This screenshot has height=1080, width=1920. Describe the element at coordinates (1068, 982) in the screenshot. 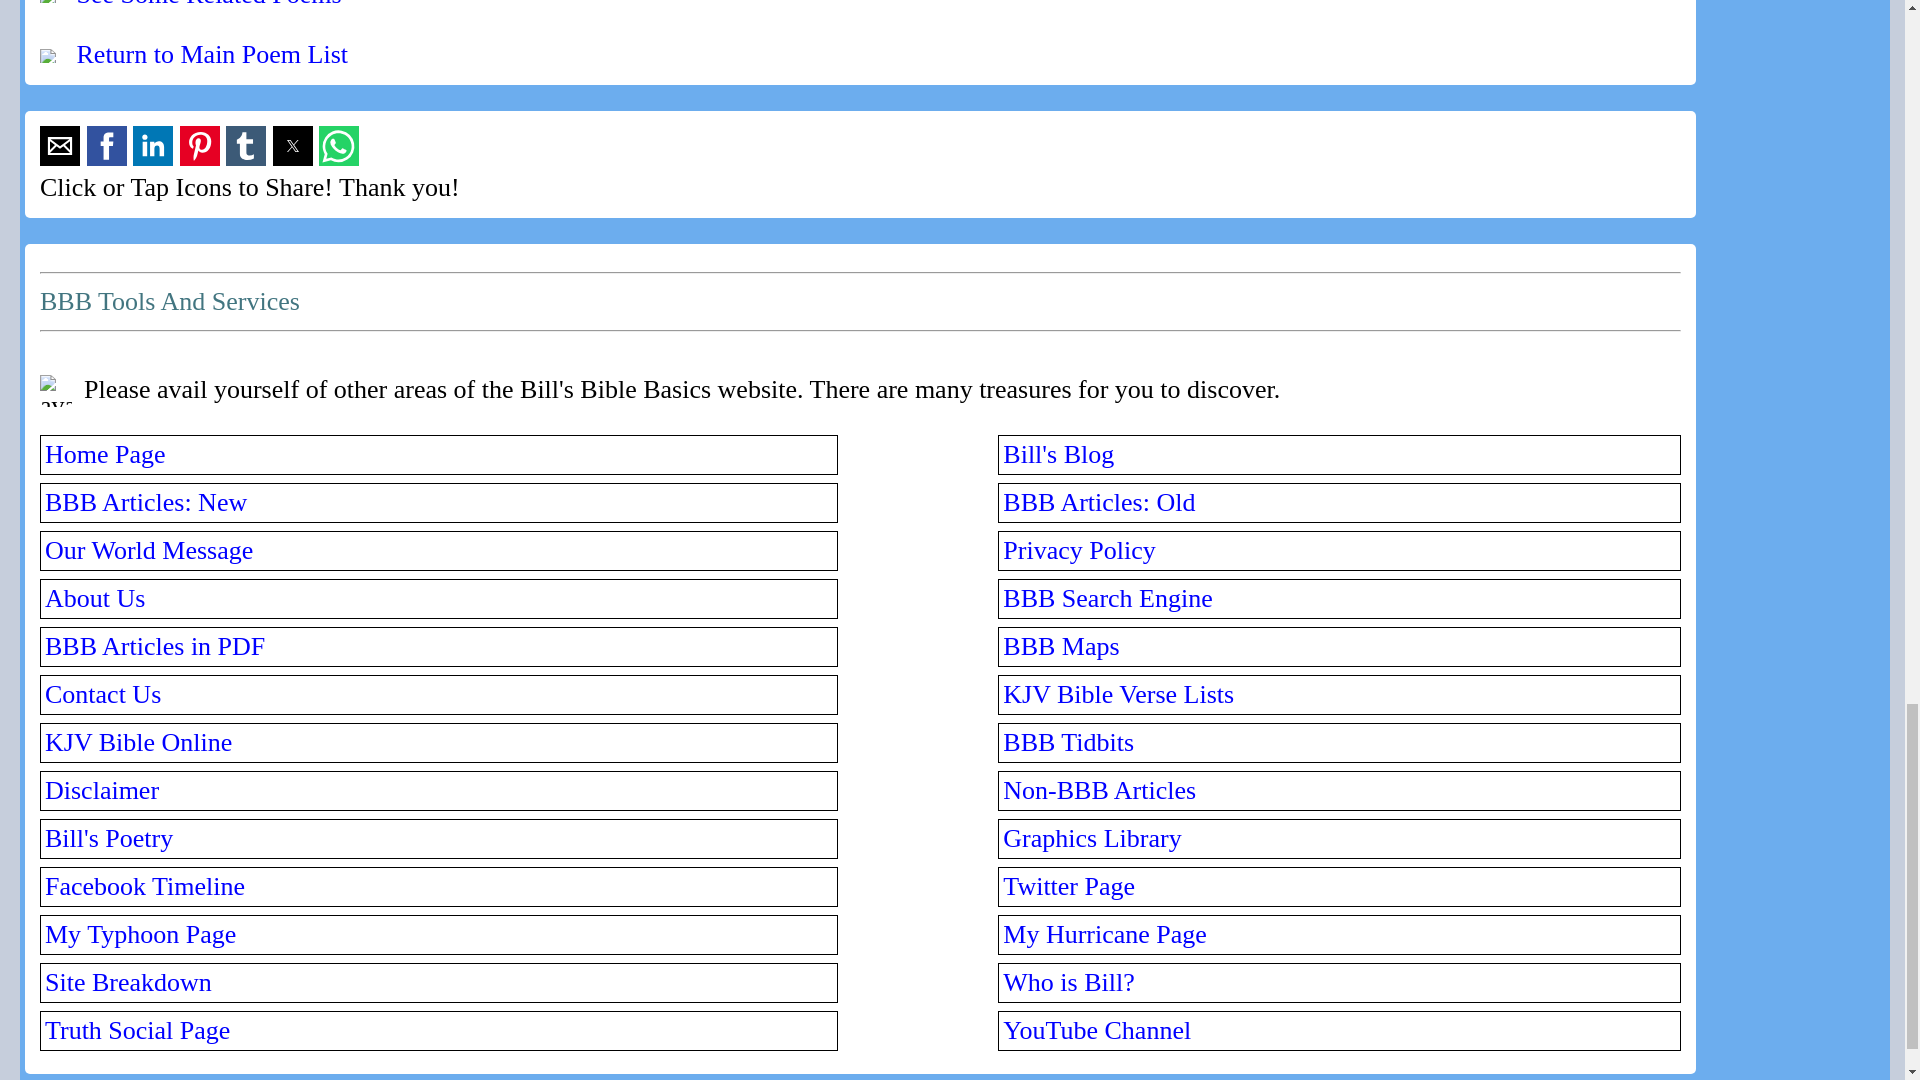

I see `Who is Bill?` at that location.